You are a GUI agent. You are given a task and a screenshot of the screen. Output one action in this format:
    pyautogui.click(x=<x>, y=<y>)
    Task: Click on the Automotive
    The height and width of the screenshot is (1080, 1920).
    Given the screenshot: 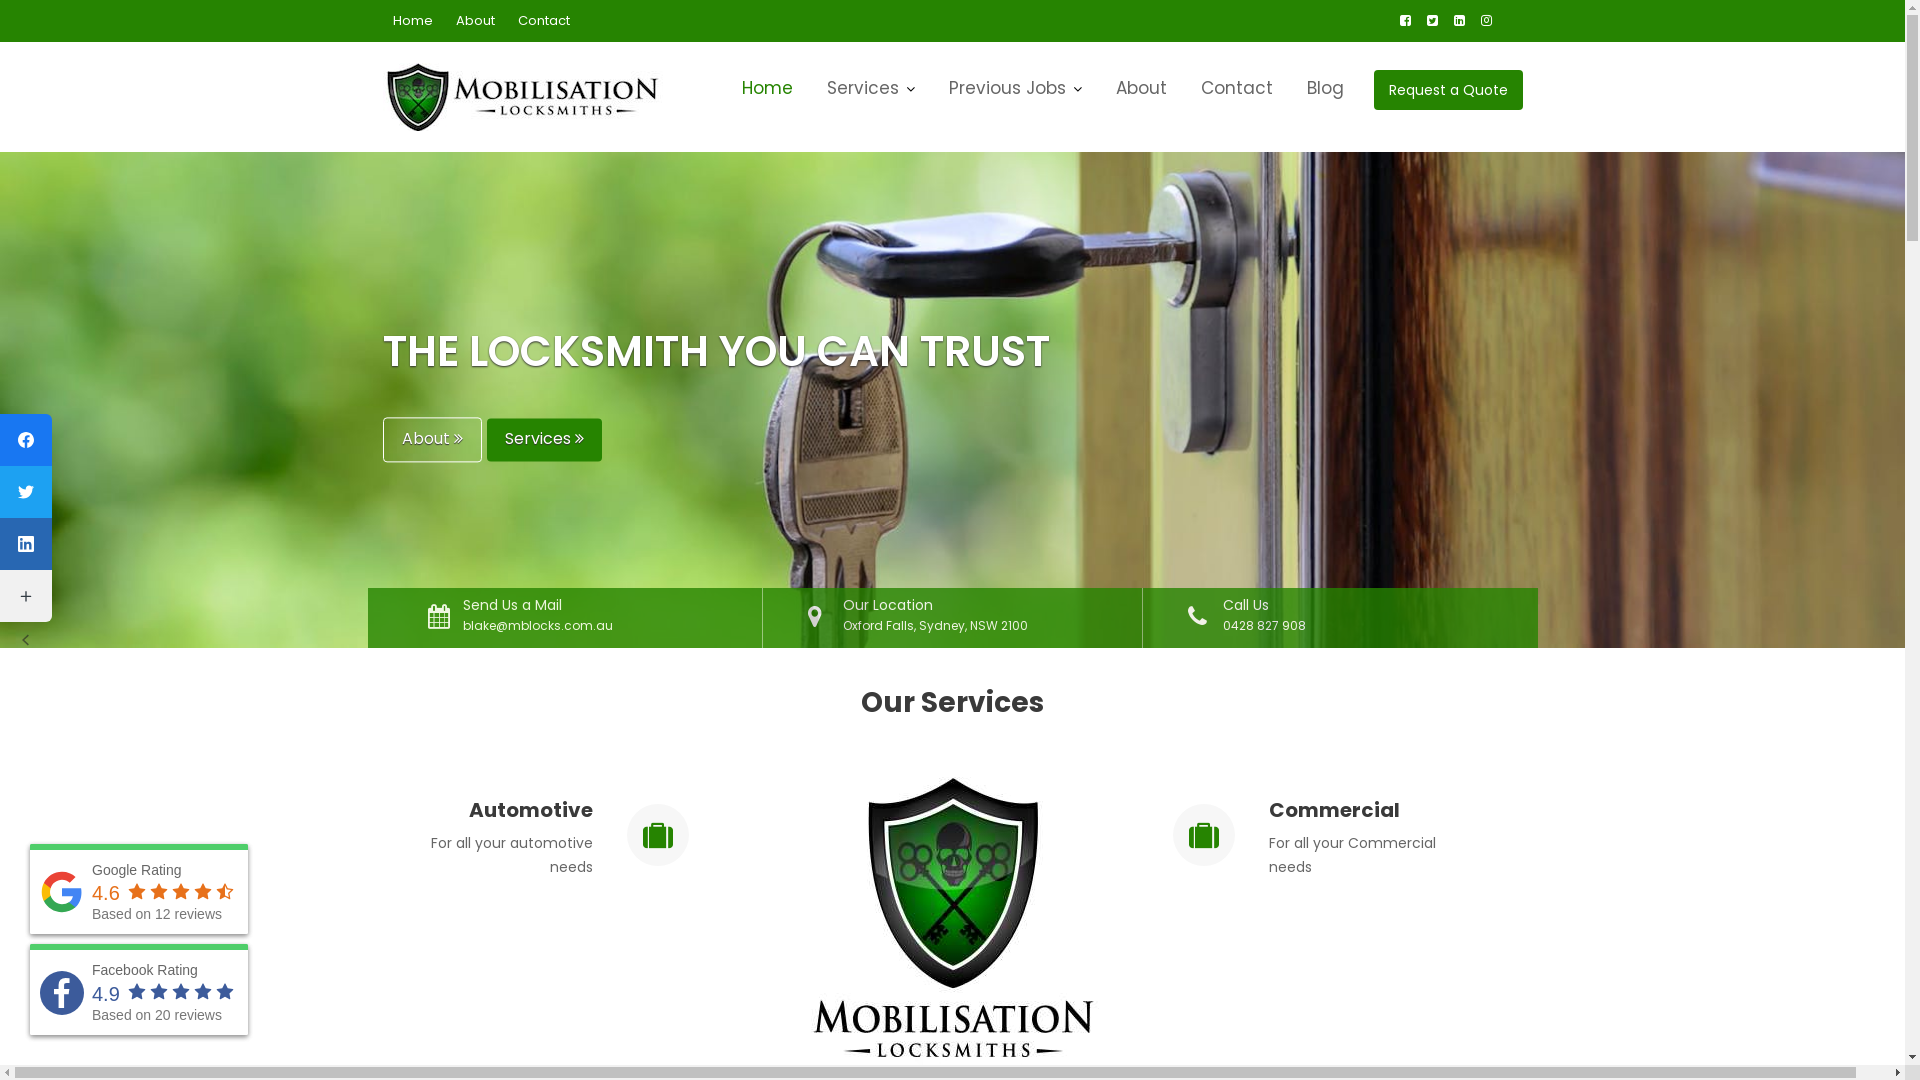 What is the action you would take?
    pyautogui.click(x=530, y=810)
    